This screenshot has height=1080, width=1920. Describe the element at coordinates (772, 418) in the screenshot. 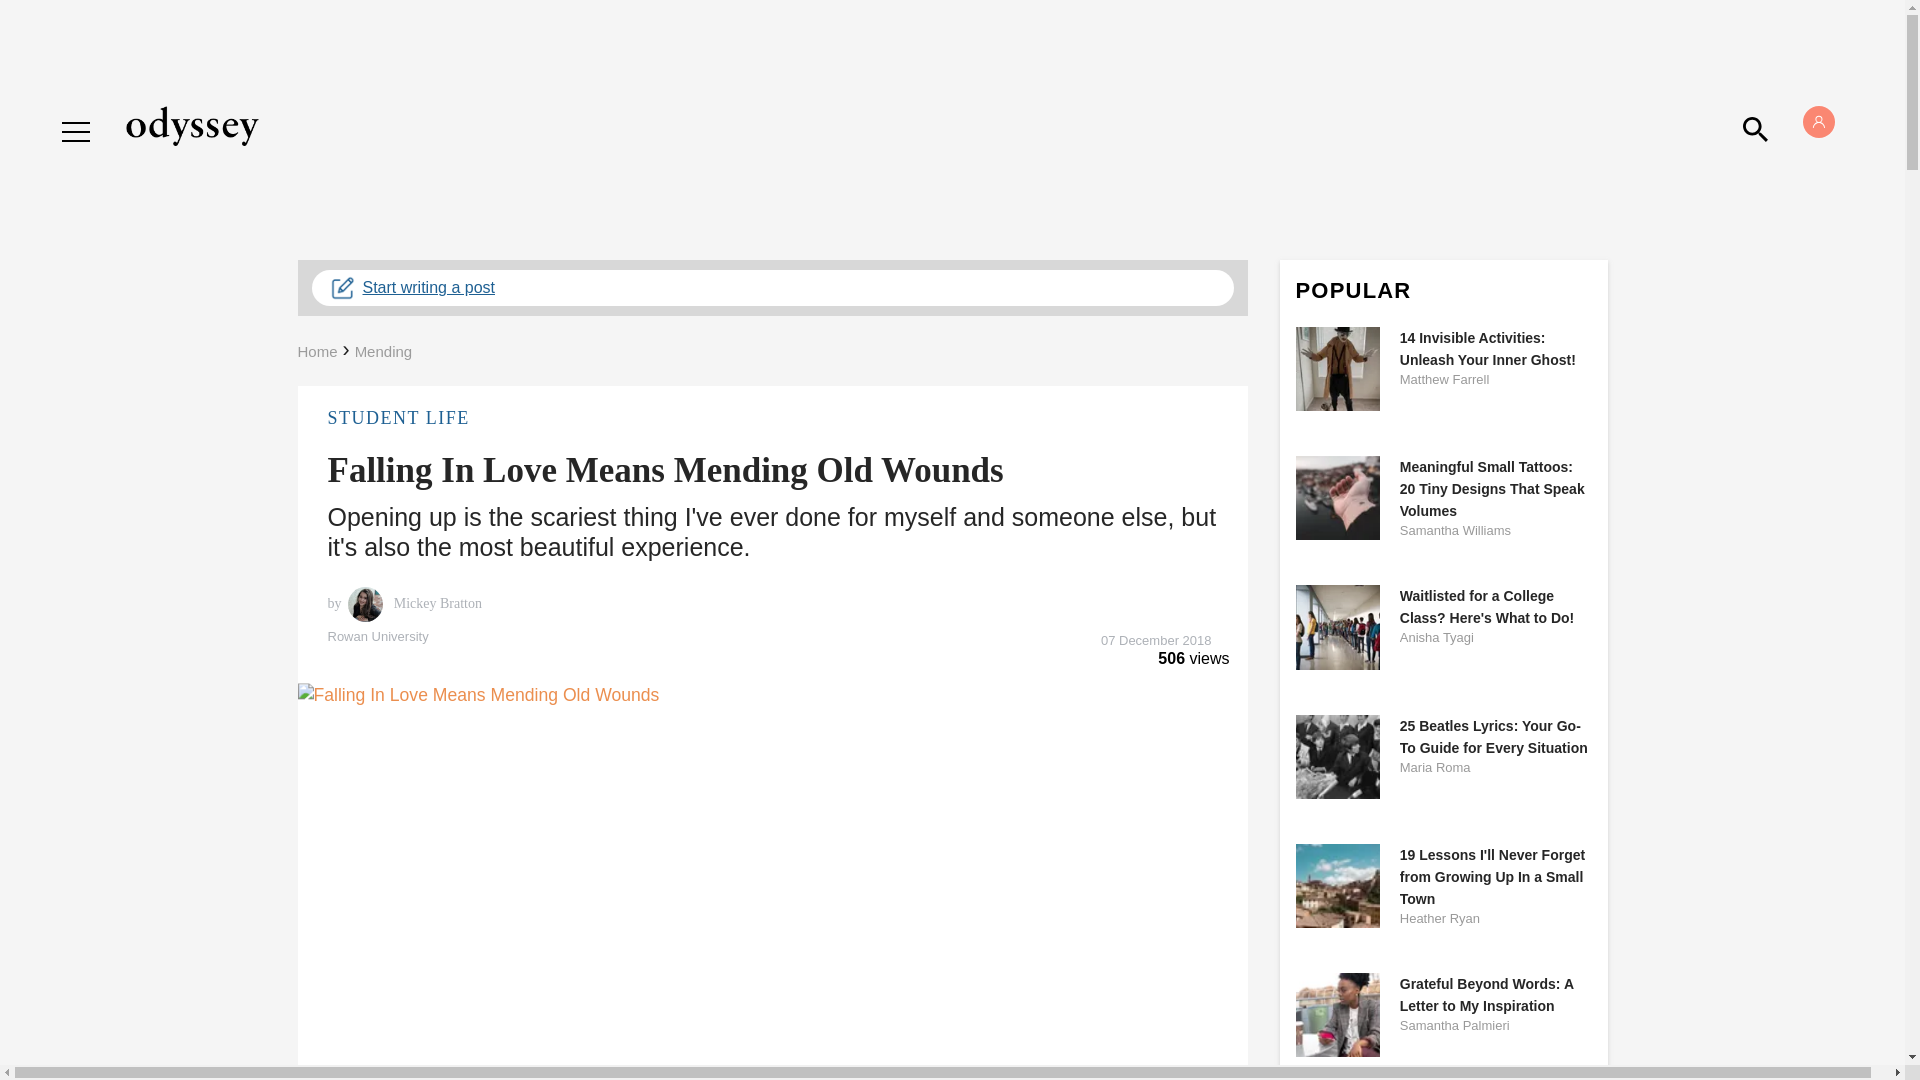

I see `STUDENT LIFE` at that location.